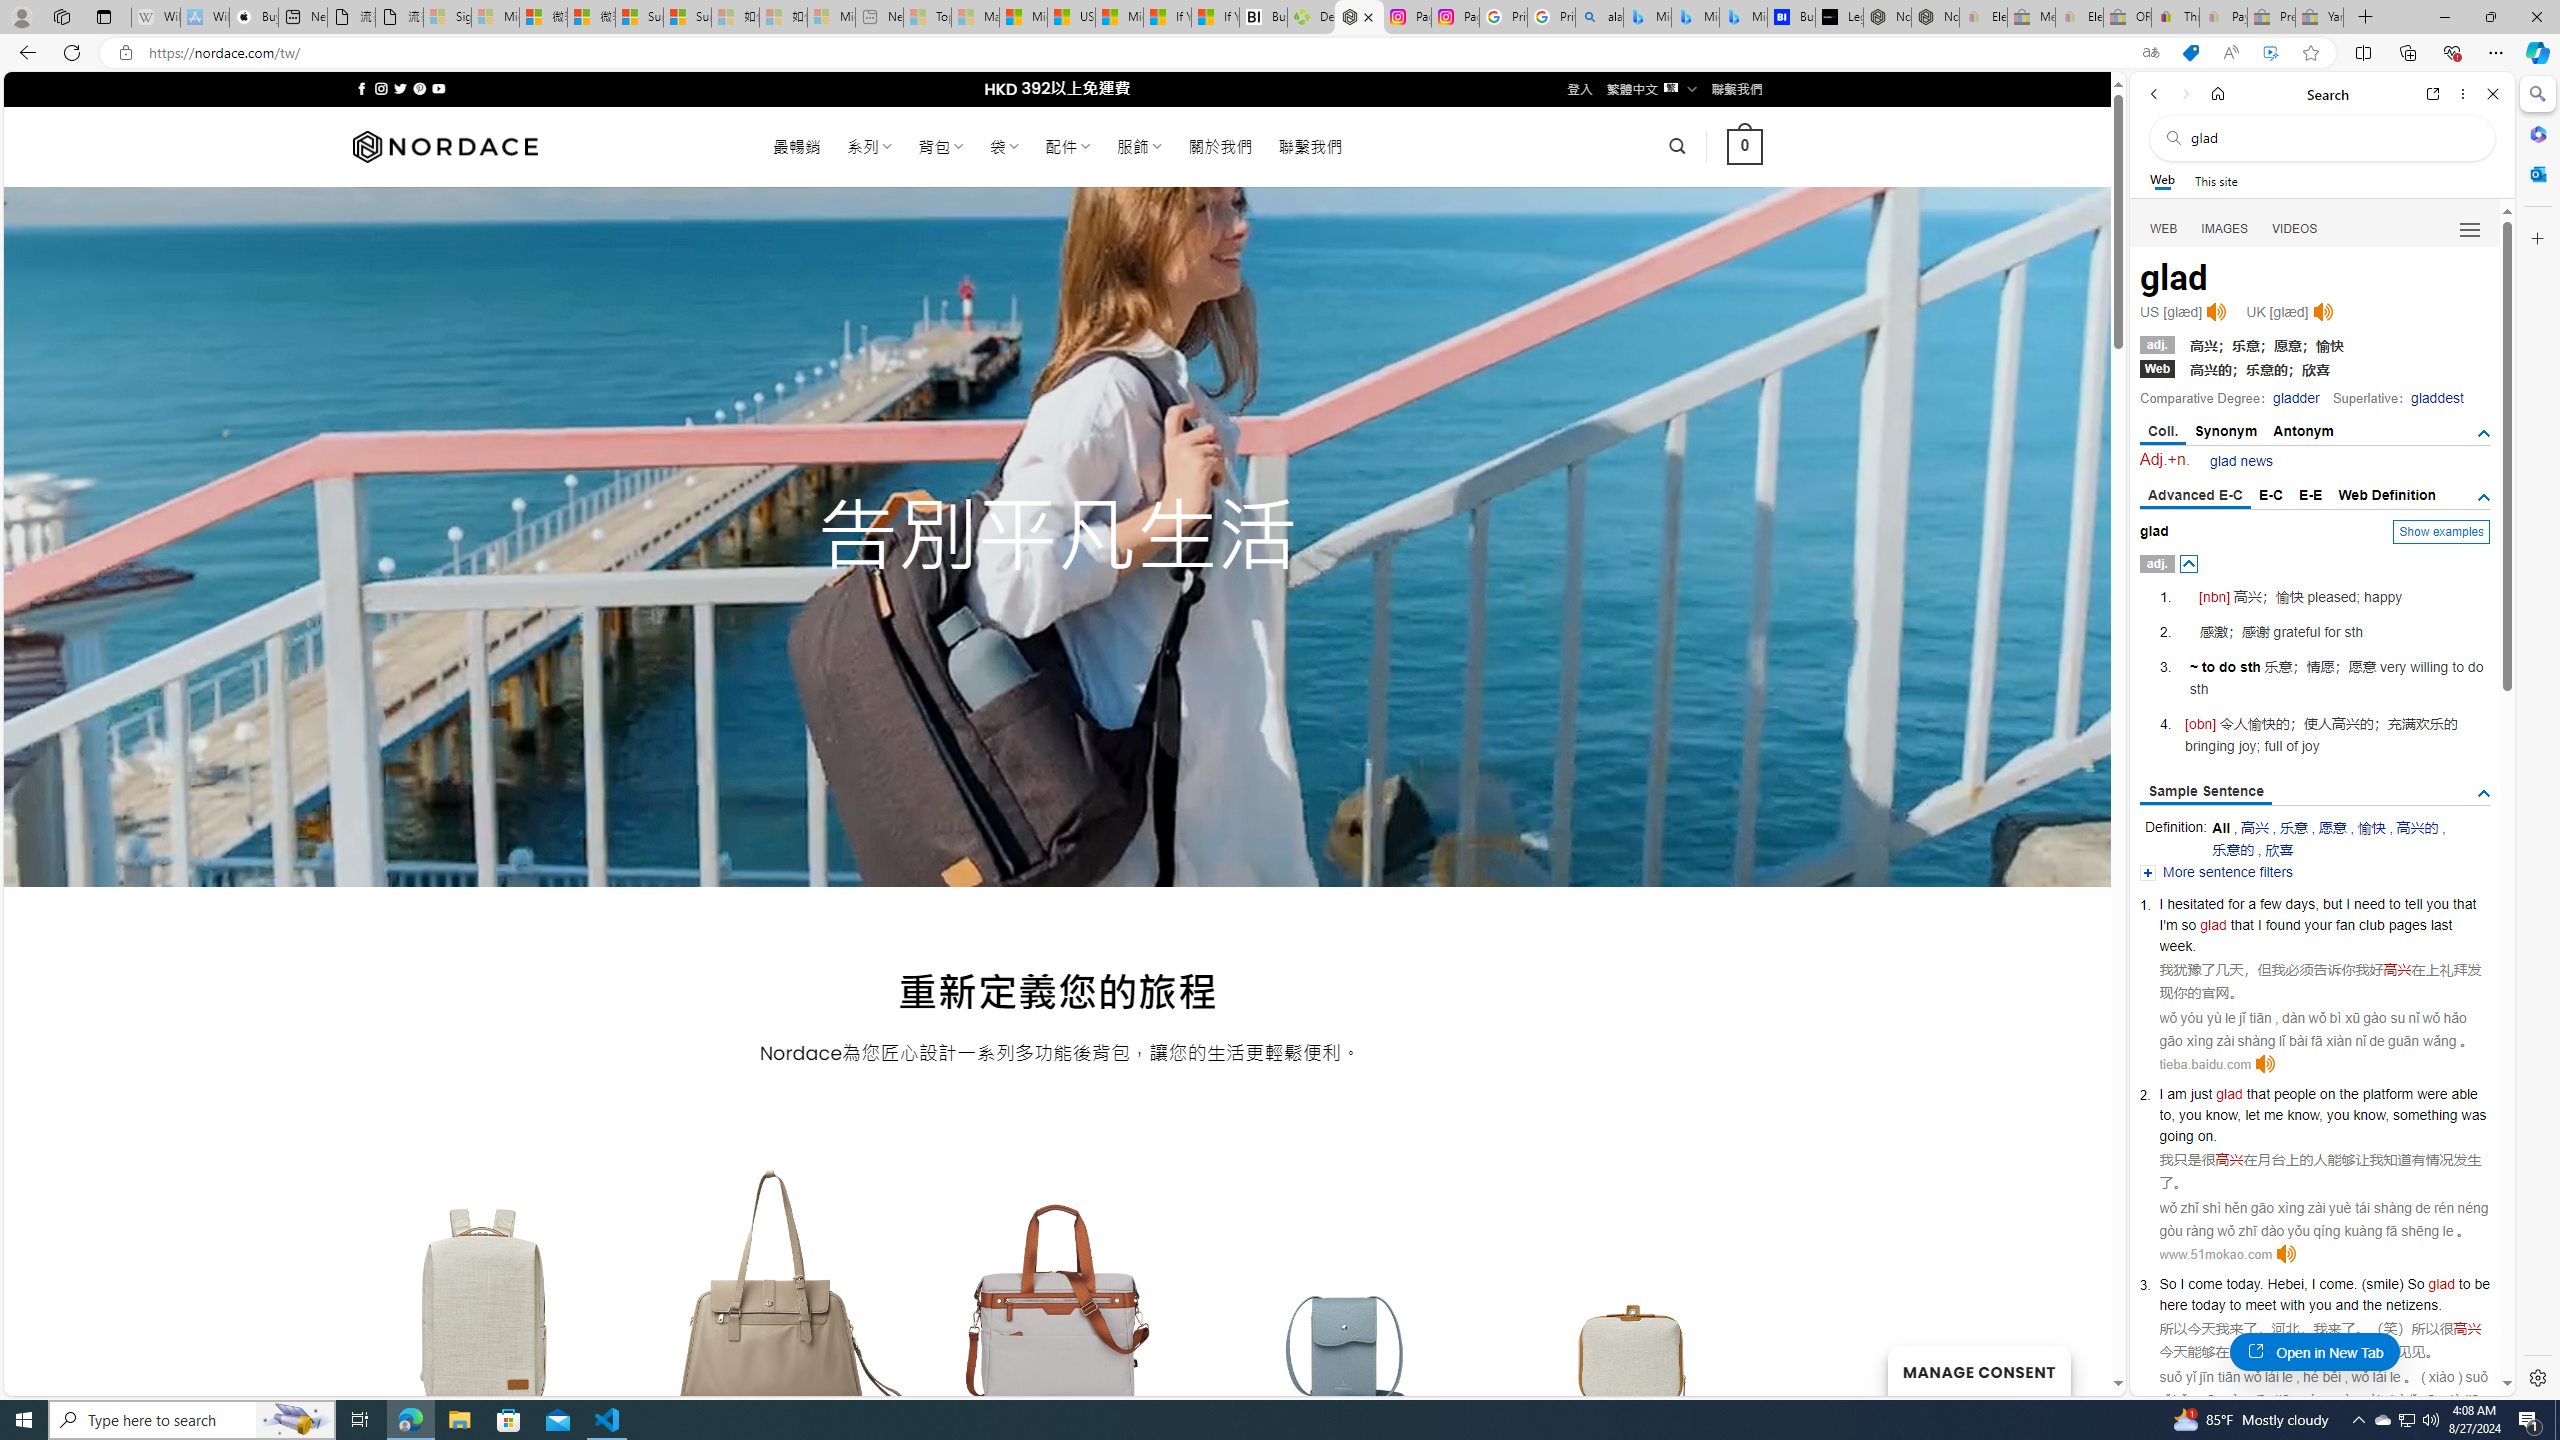 This screenshot has width=2560, height=1440. What do you see at coordinates (2241, 461) in the screenshot?
I see `glad news` at bounding box center [2241, 461].